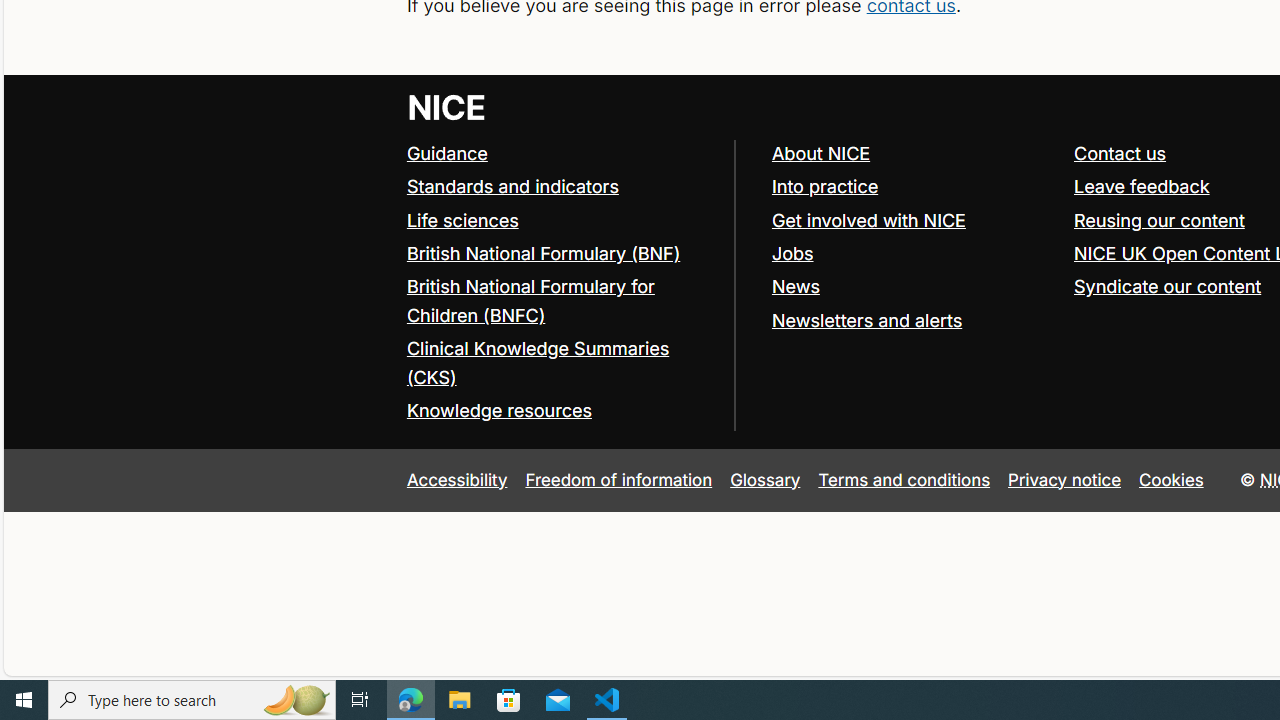 The image size is (1280, 720). What do you see at coordinates (1159, 220) in the screenshot?
I see `Reusing our content` at bounding box center [1159, 220].